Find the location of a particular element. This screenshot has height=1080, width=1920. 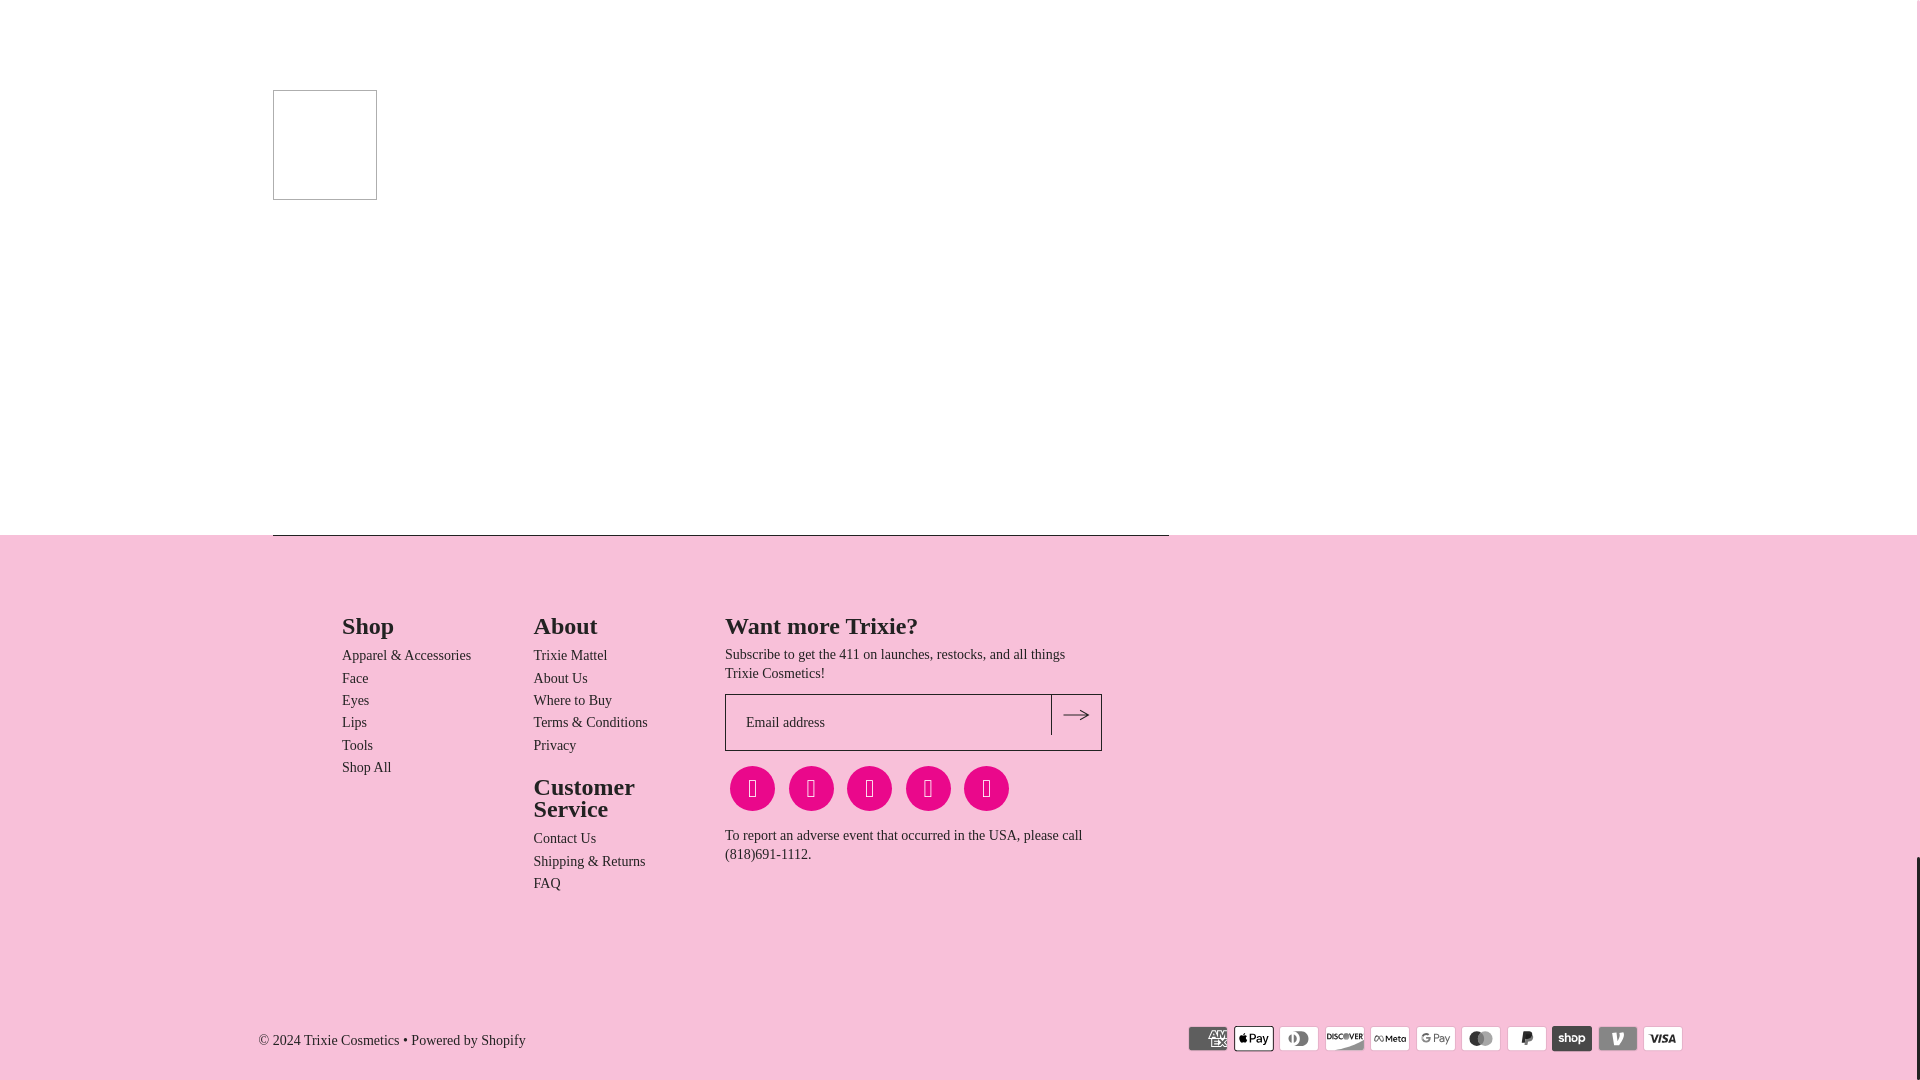

Discover is located at coordinates (1344, 1038).